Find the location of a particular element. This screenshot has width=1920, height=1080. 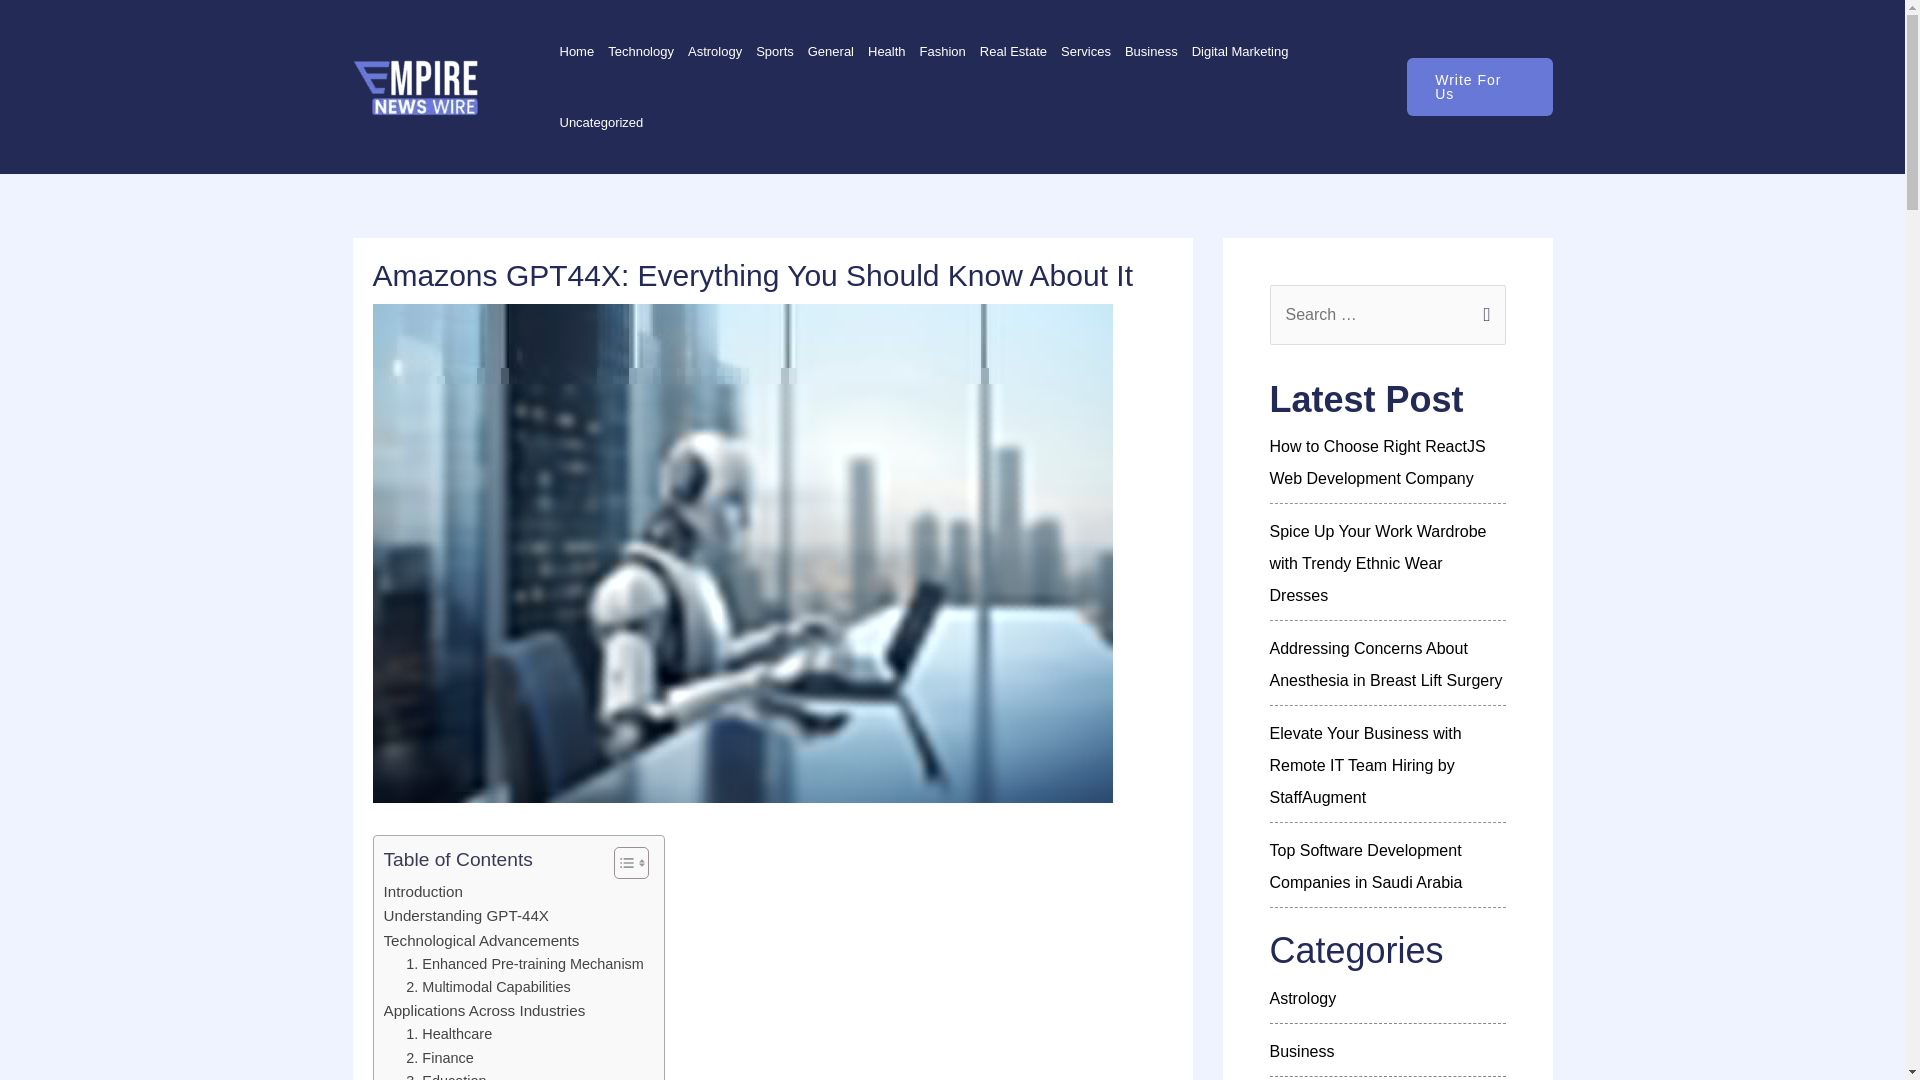

Sports is located at coordinates (774, 52).